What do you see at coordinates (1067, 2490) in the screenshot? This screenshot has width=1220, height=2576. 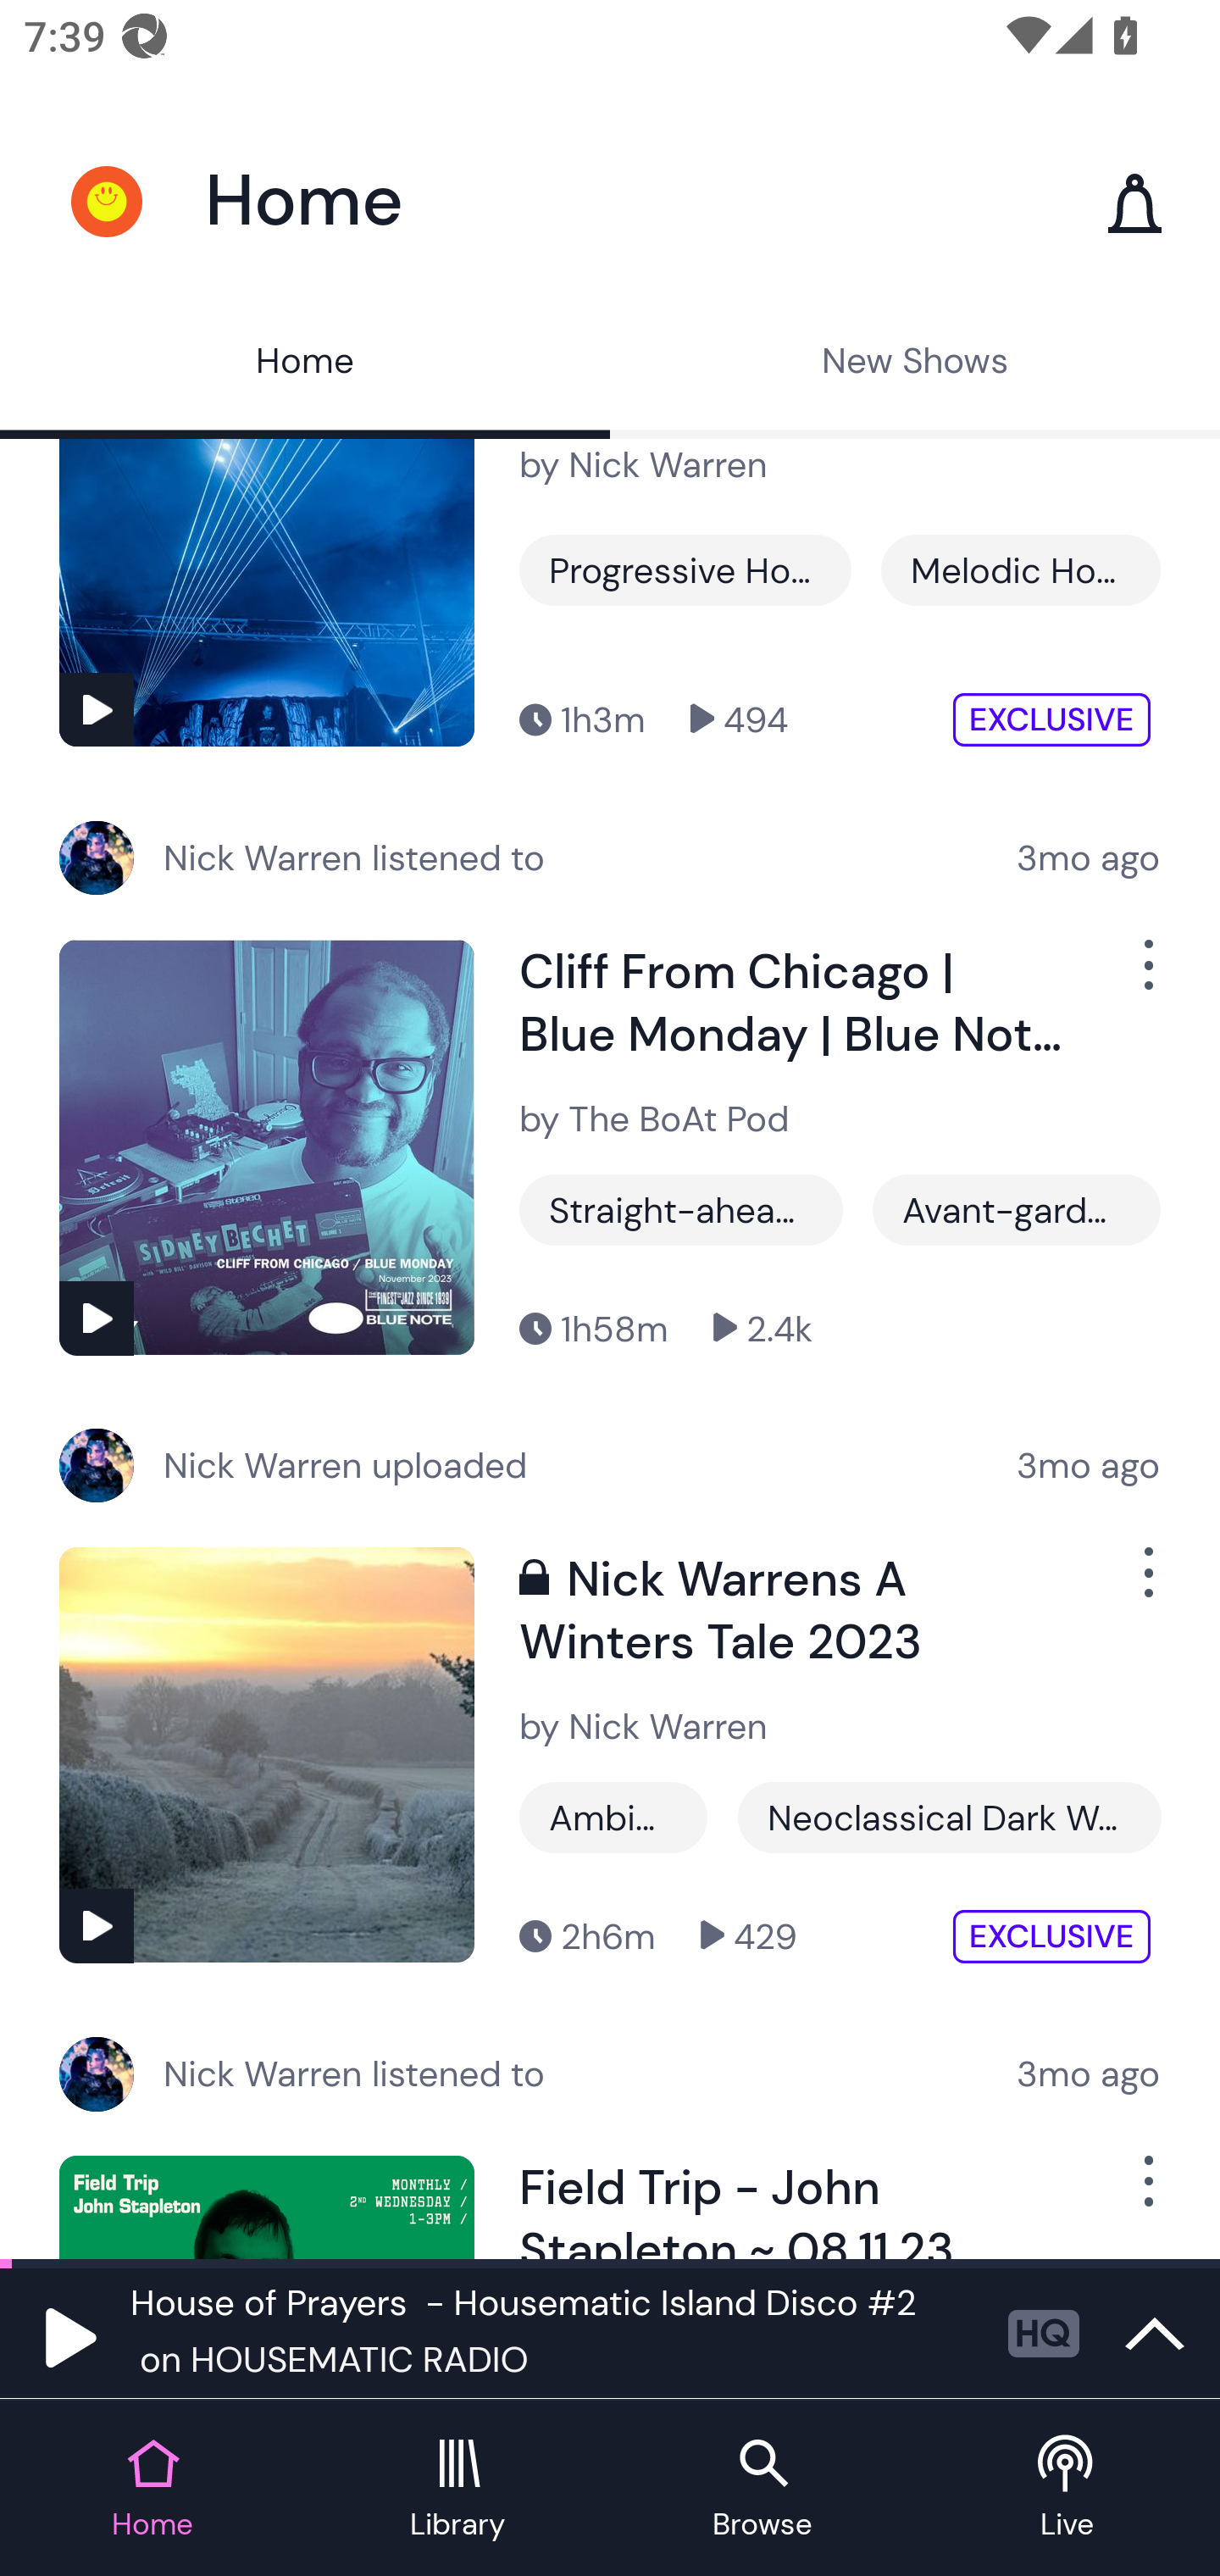 I see `Live tab Live` at bounding box center [1067, 2490].